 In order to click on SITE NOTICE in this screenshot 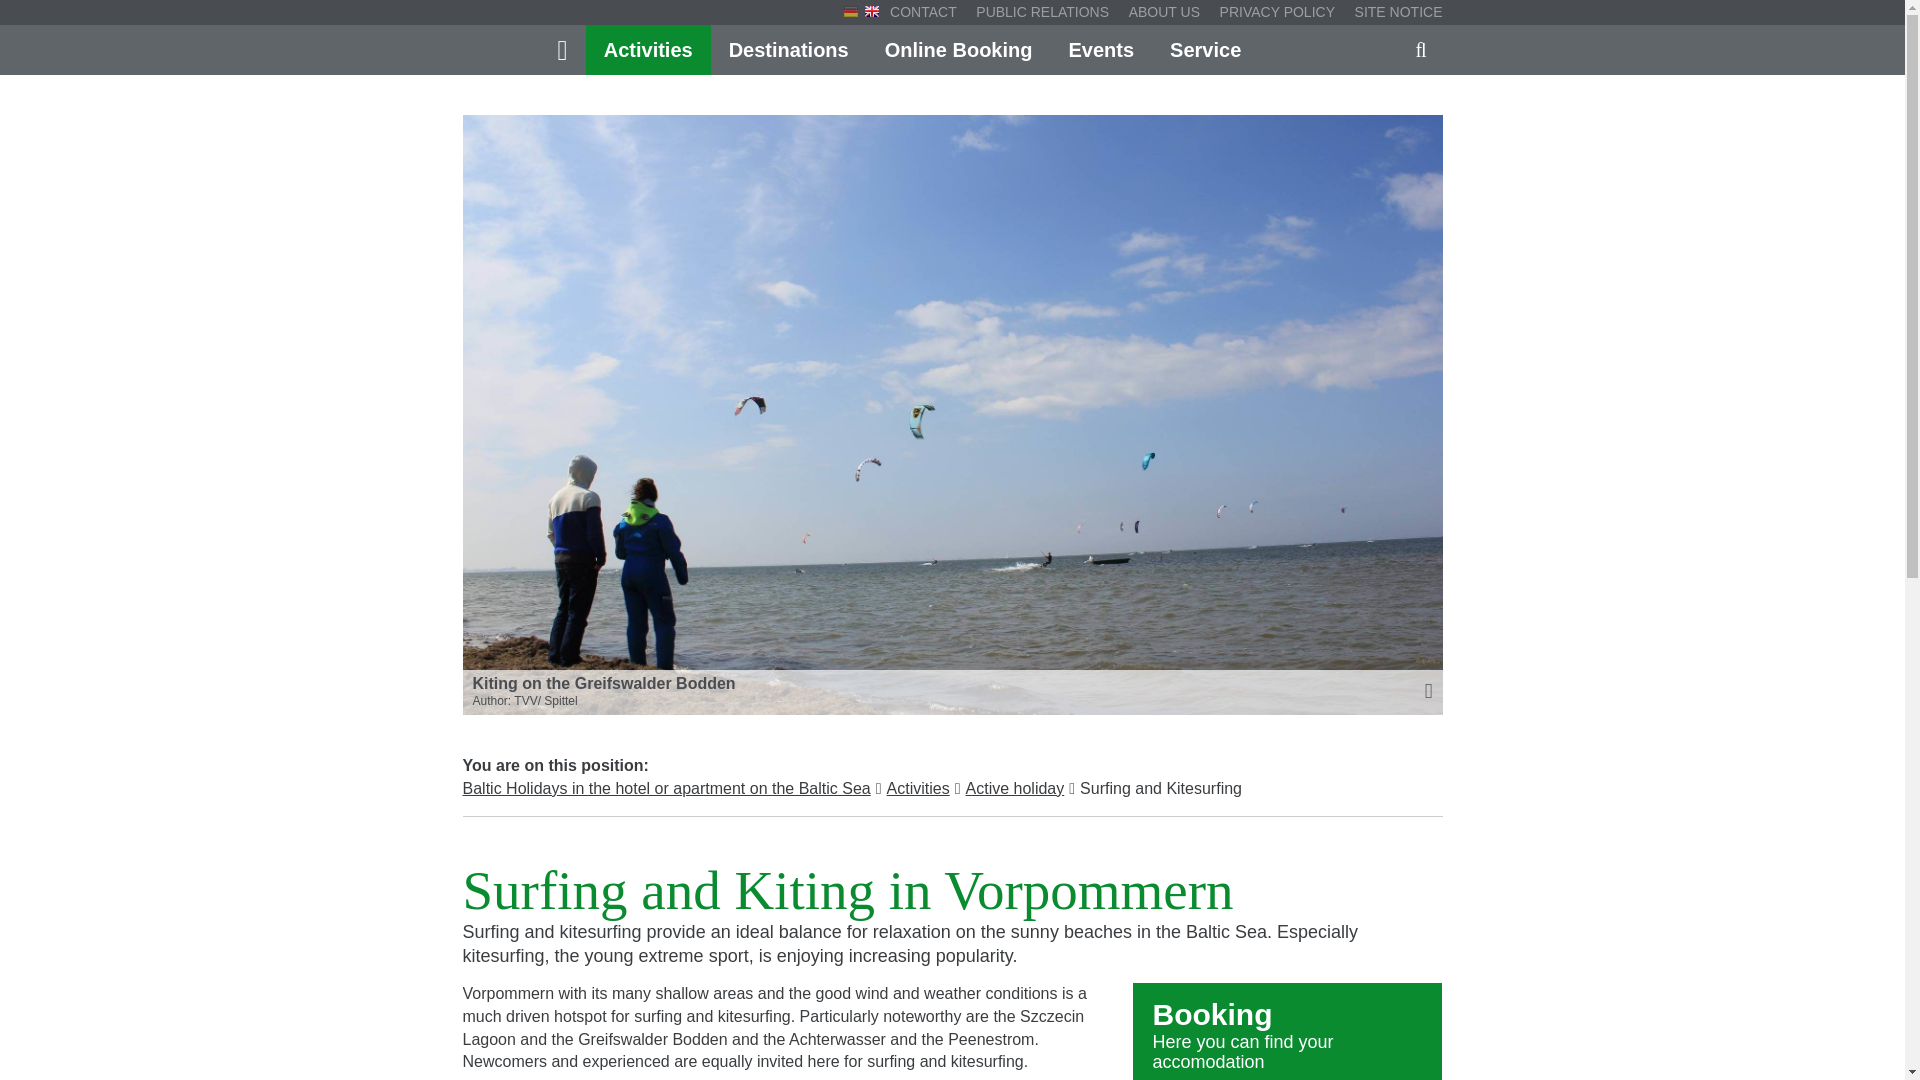, I will do `click(1394, 12)`.